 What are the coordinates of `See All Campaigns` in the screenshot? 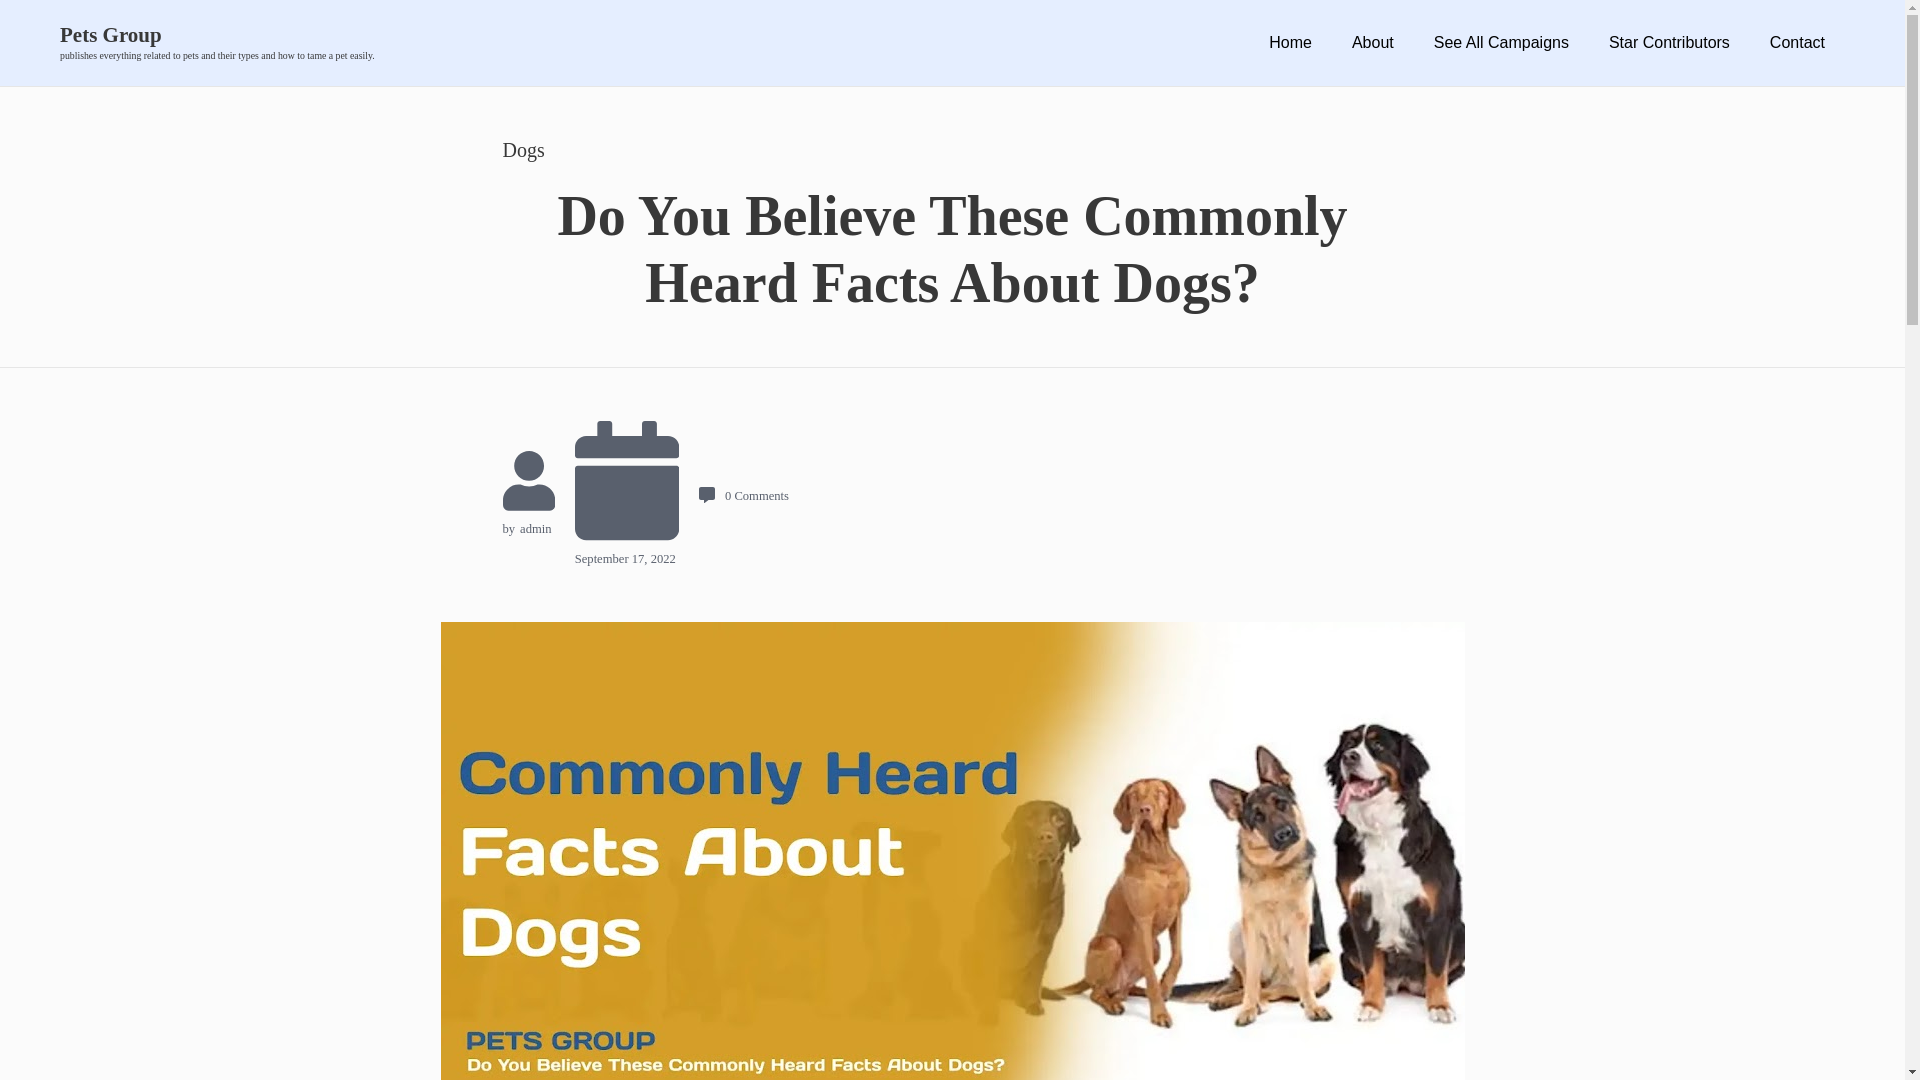 It's located at (1501, 42).